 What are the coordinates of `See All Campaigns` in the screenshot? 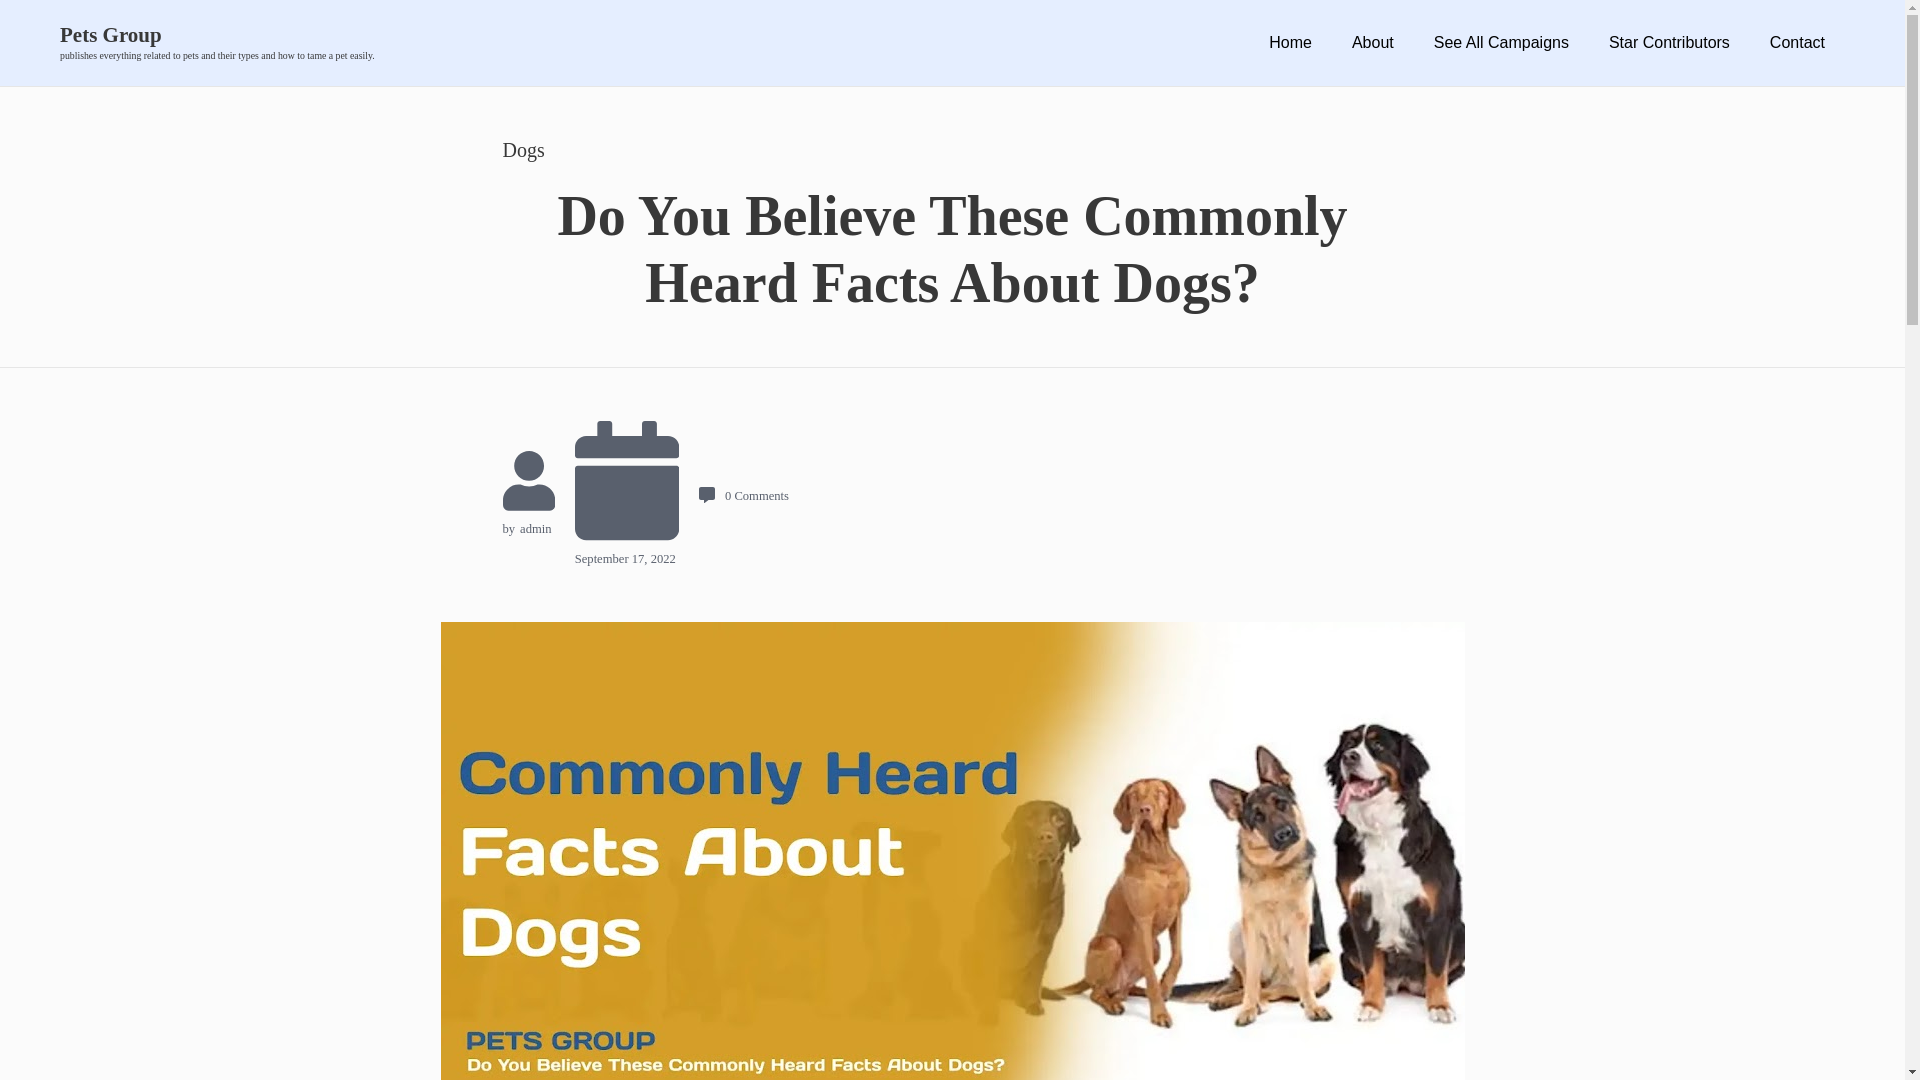 It's located at (1501, 42).